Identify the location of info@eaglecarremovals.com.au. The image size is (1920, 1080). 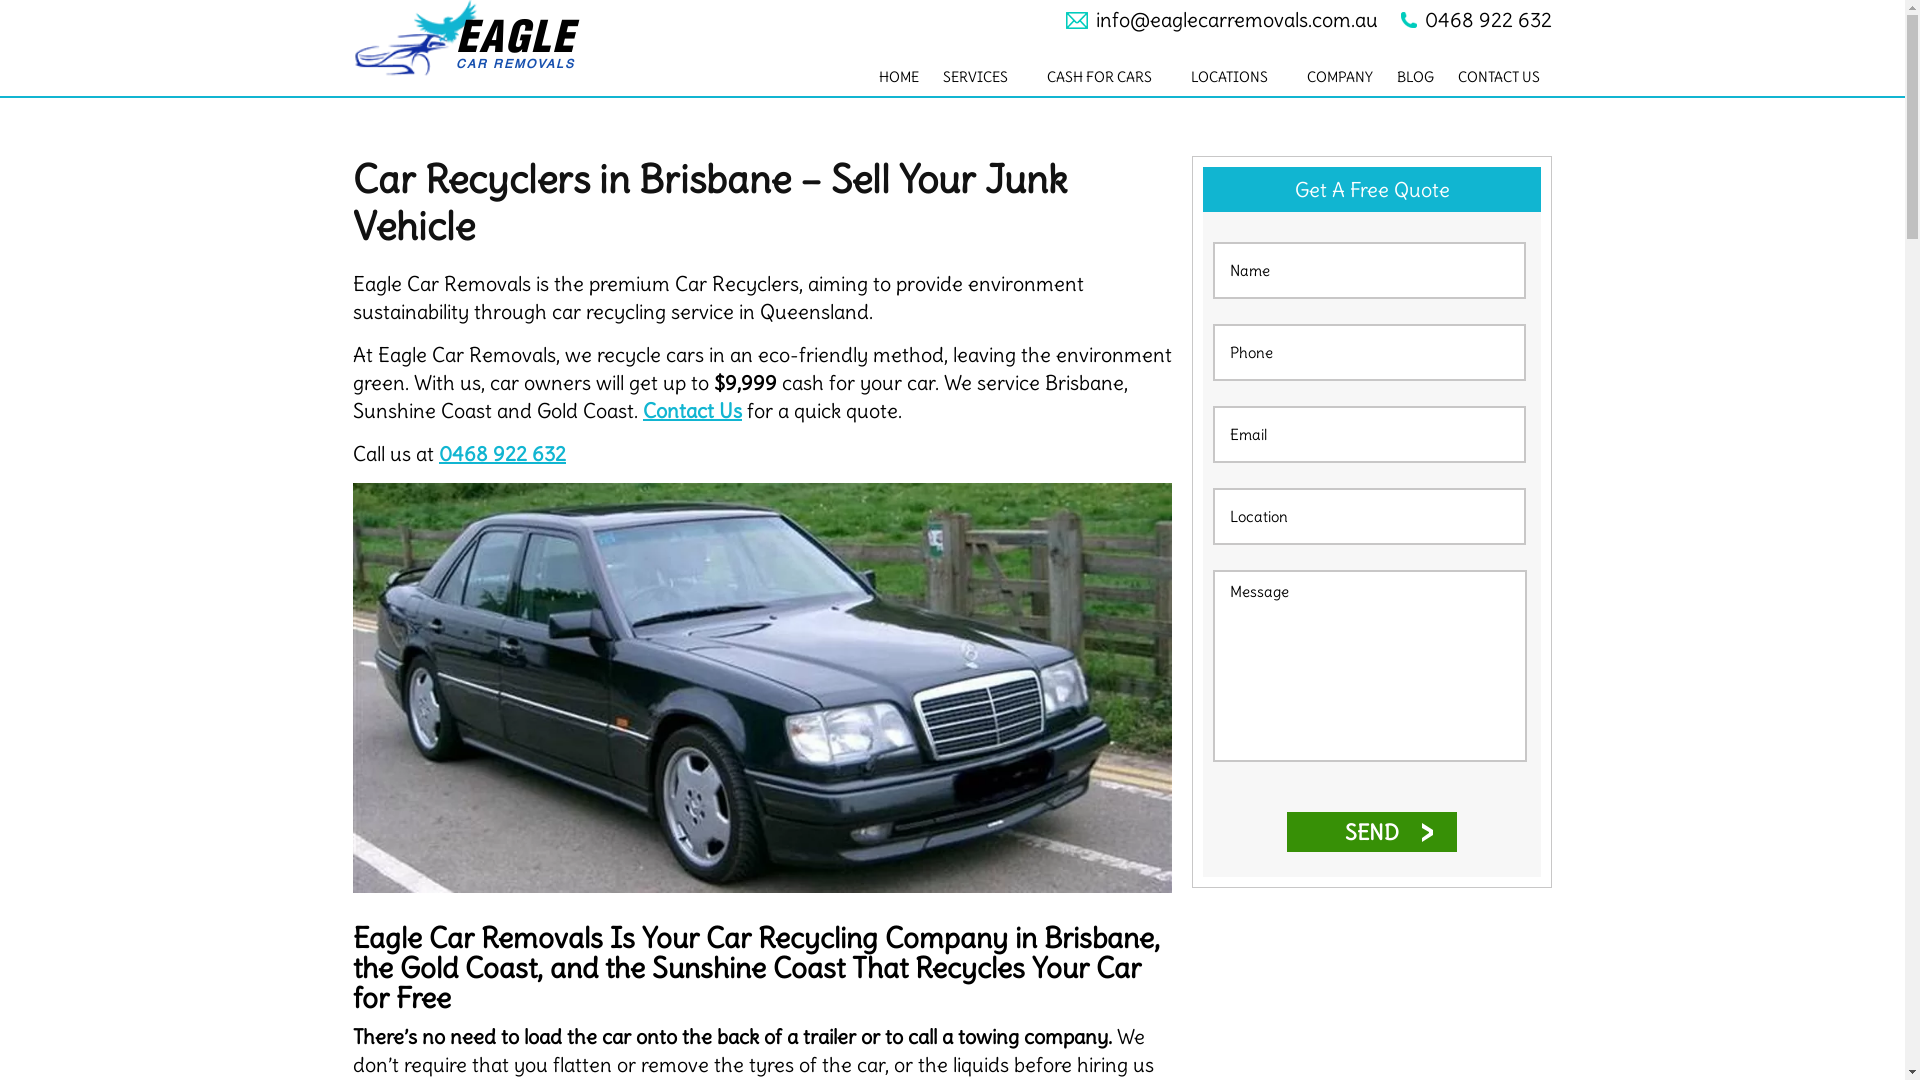
(1222, 20).